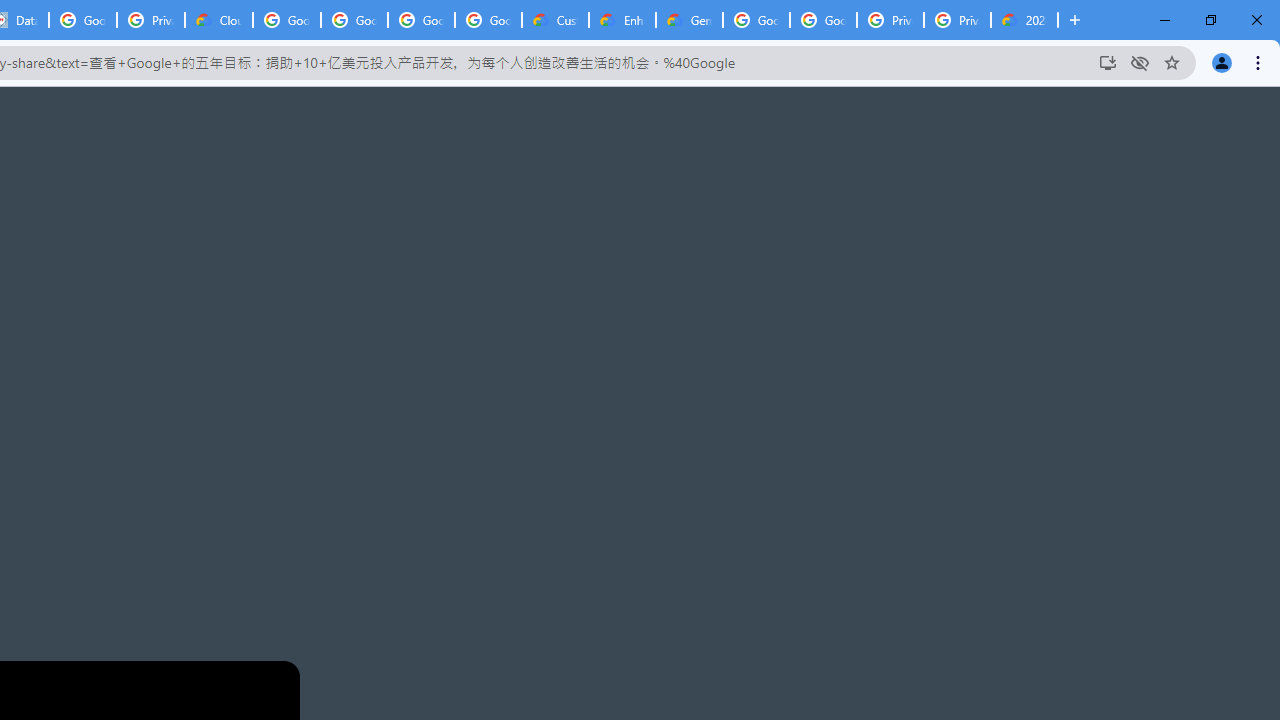 The width and height of the screenshot is (1280, 720). What do you see at coordinates (219, 20) in the screenshot?
I see `Cloud Data Processing Addendum | Google Cloud` at bounding box center [219, 20].